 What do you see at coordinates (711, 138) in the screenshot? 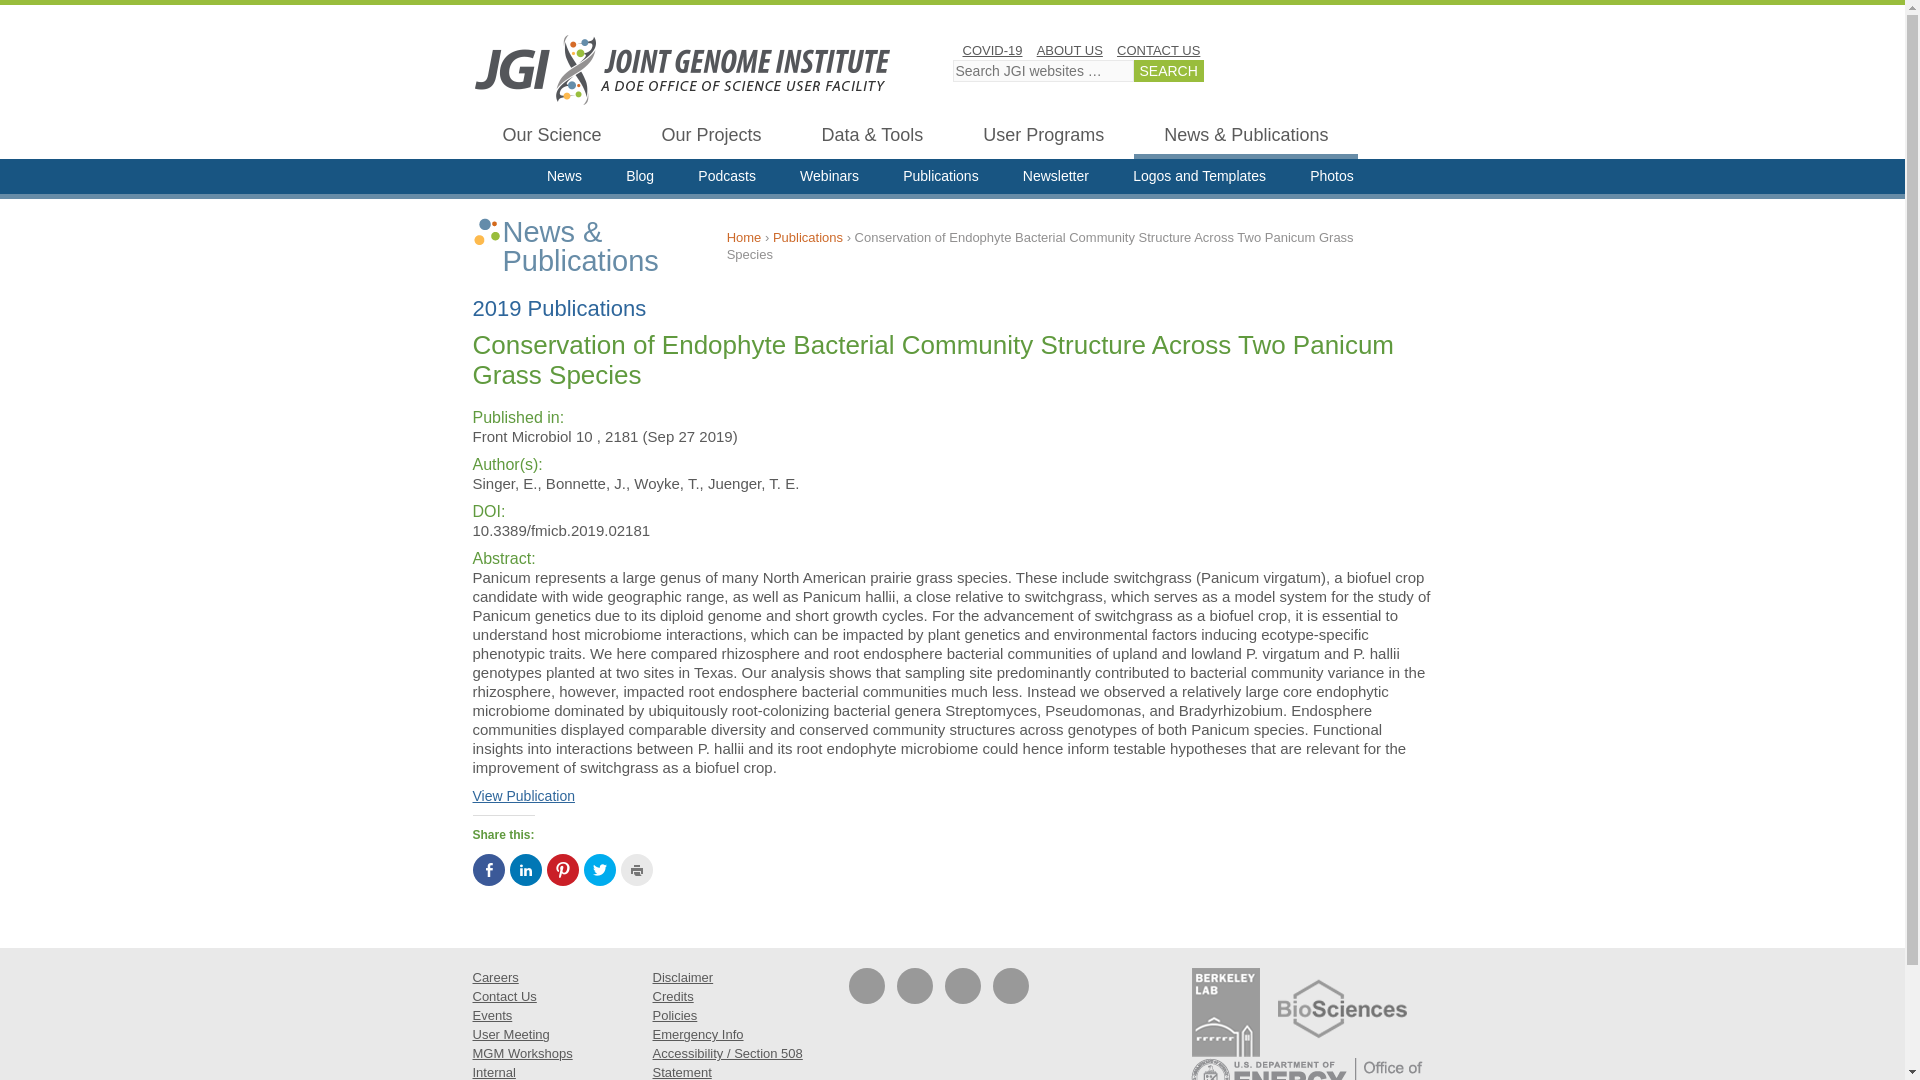
I see `Our Projects` at bounding box center [711, 138].